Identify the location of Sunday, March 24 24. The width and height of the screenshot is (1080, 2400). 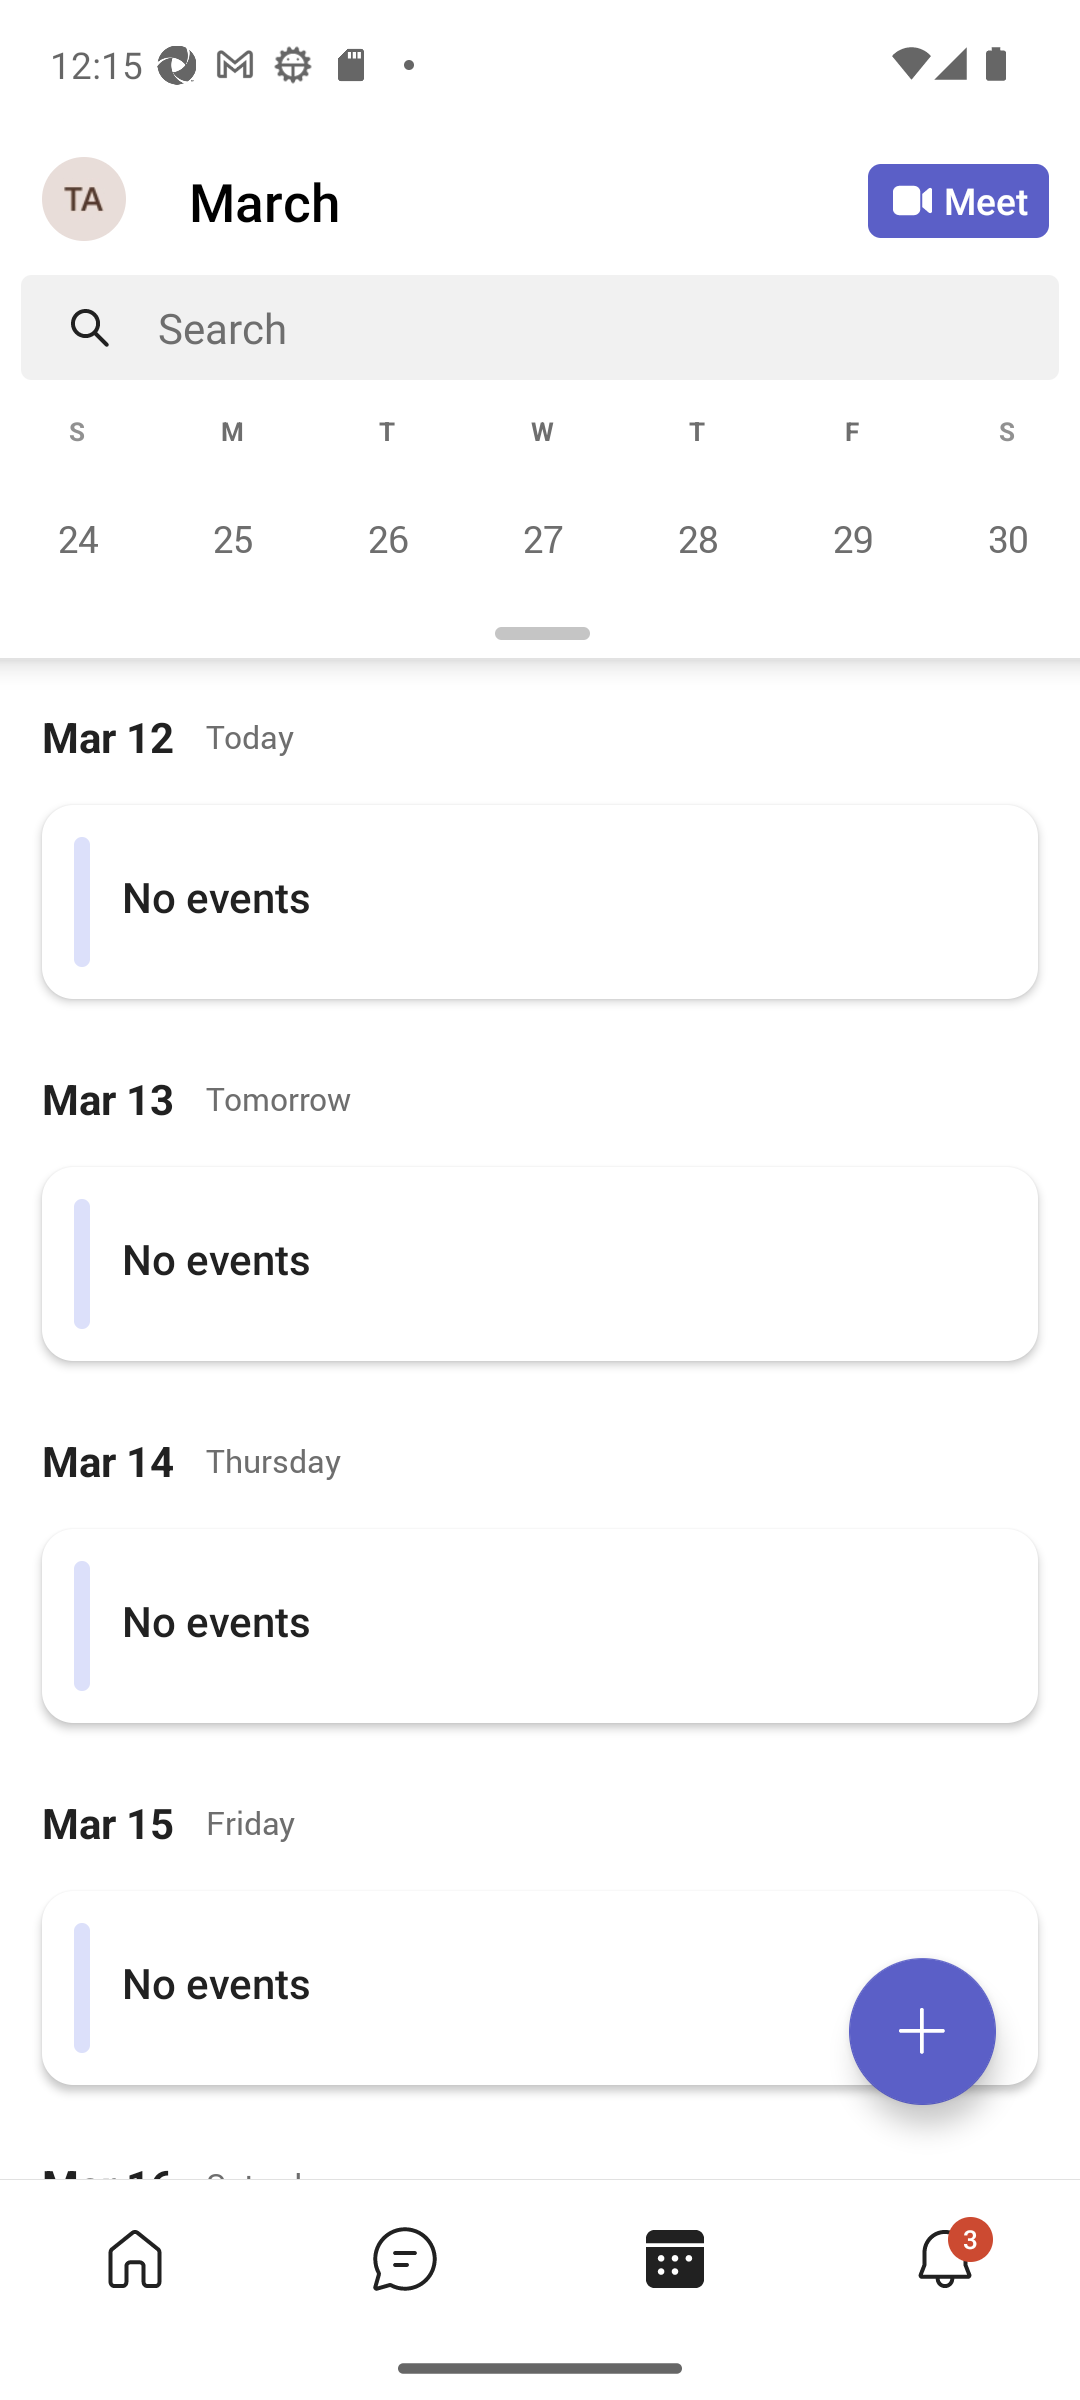
(78, 538).